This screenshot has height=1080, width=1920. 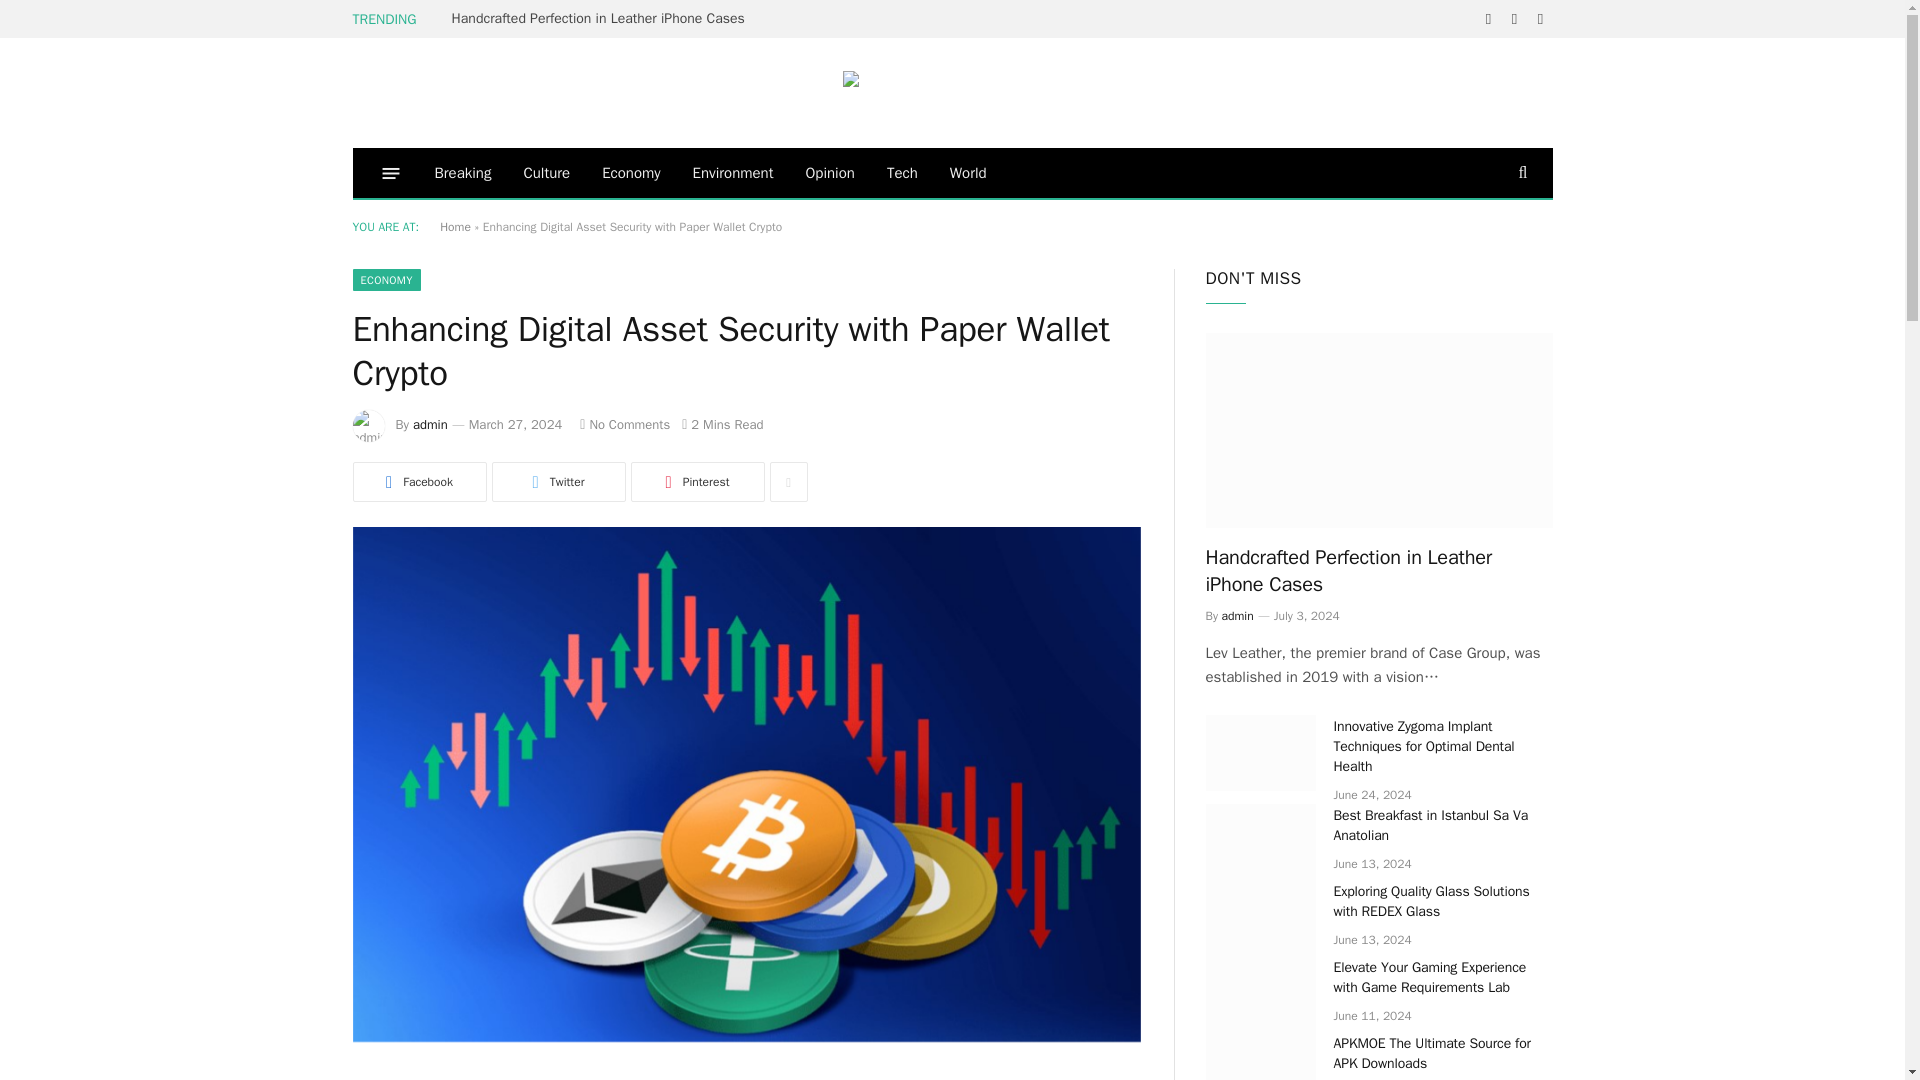 I want to click on Culture, so click(x=546, y=172).